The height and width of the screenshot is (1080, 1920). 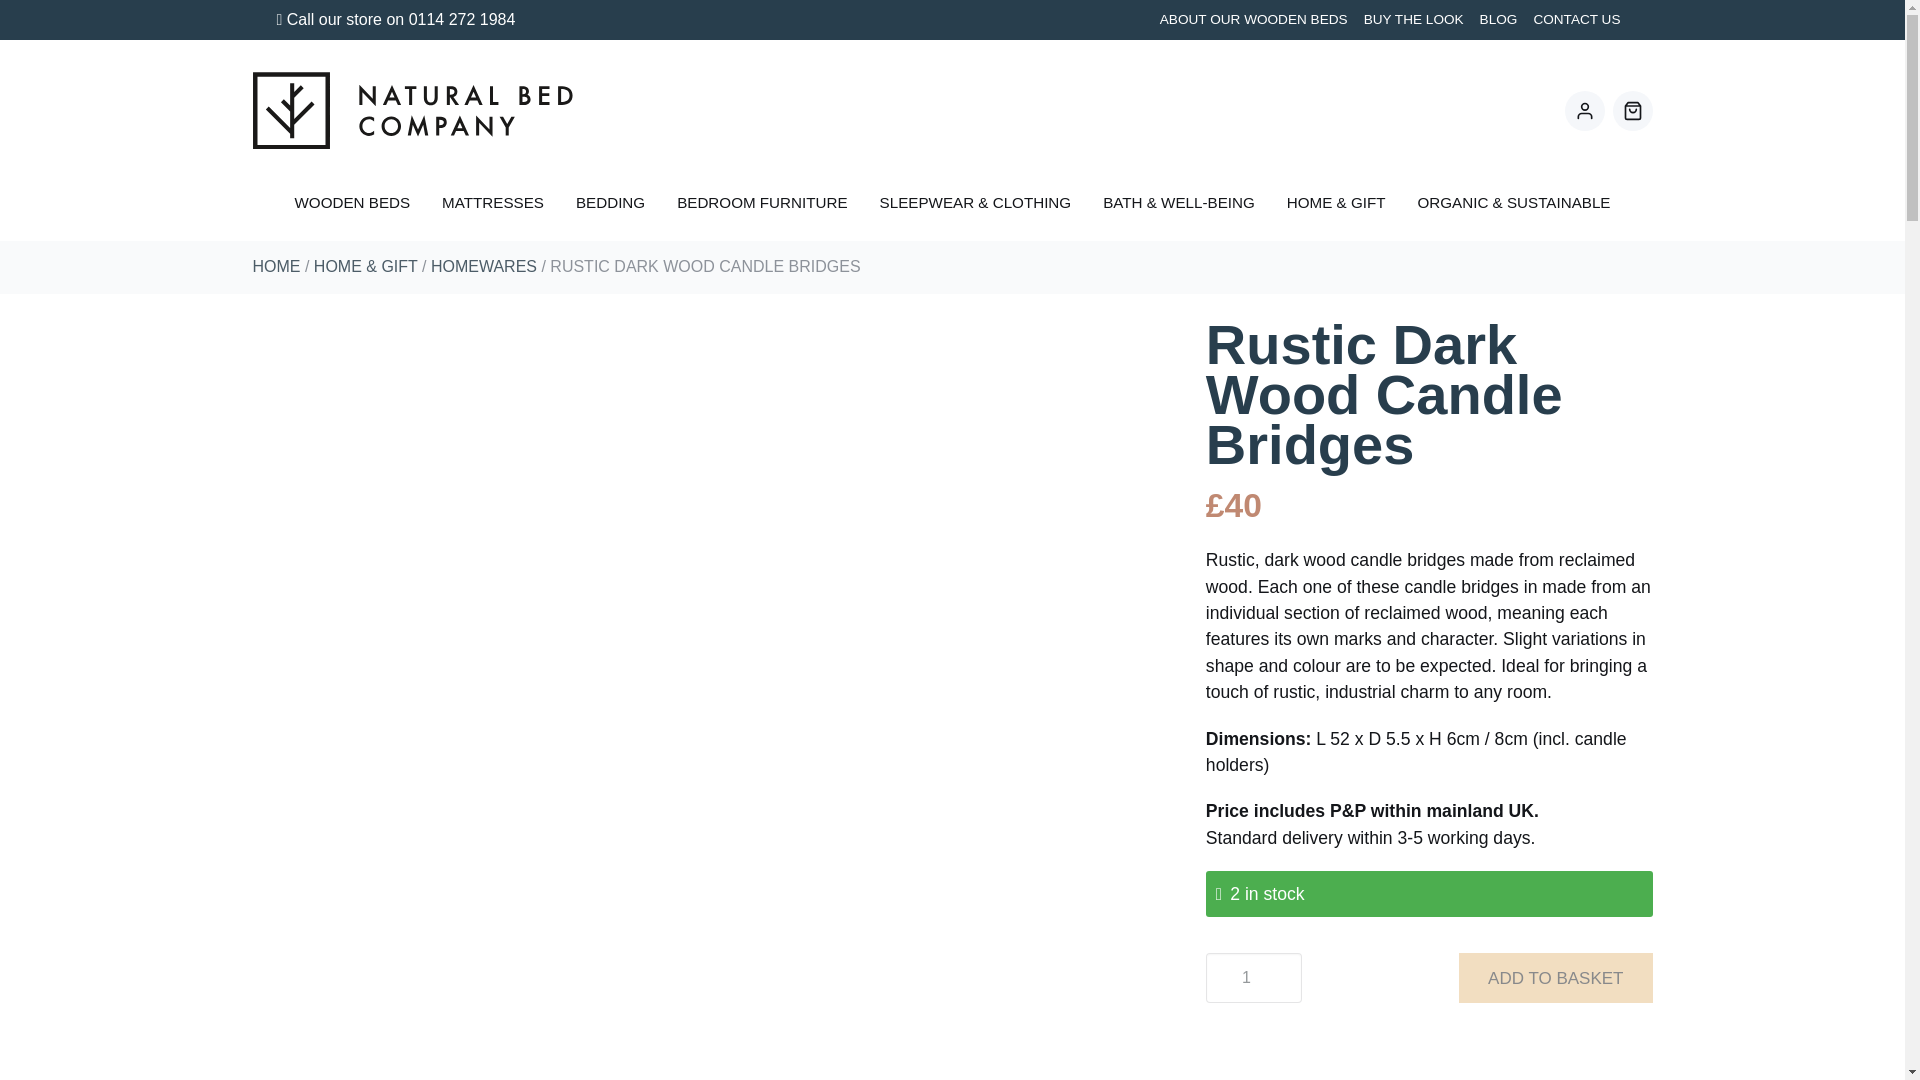 What do you see at coordinates (1414, 20) in the screenshot?
I see `BUY THE LOOK` at bounding box center [1414, 20].